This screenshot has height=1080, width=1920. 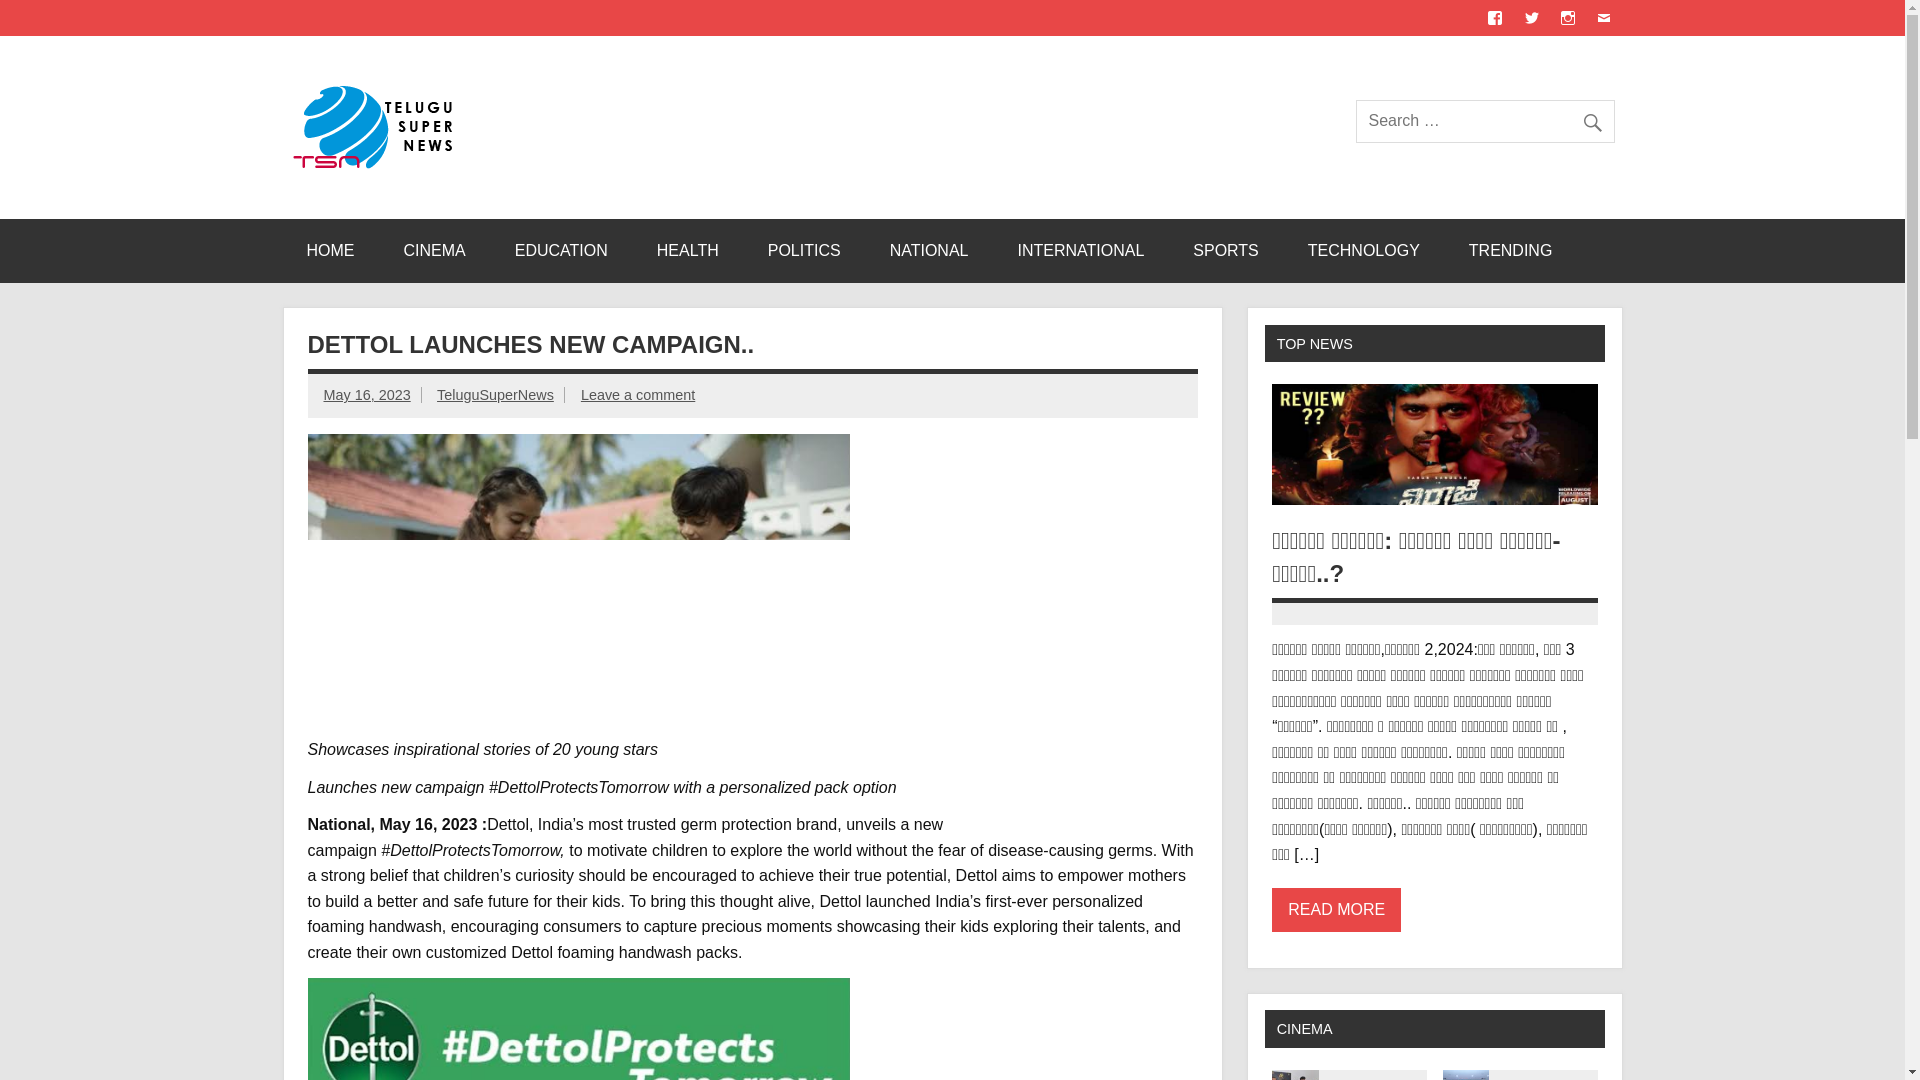 What do you see at coordinates (1510, 250) in the screenshot?
I see `TRENDING` at bounding box center [1510, 250].